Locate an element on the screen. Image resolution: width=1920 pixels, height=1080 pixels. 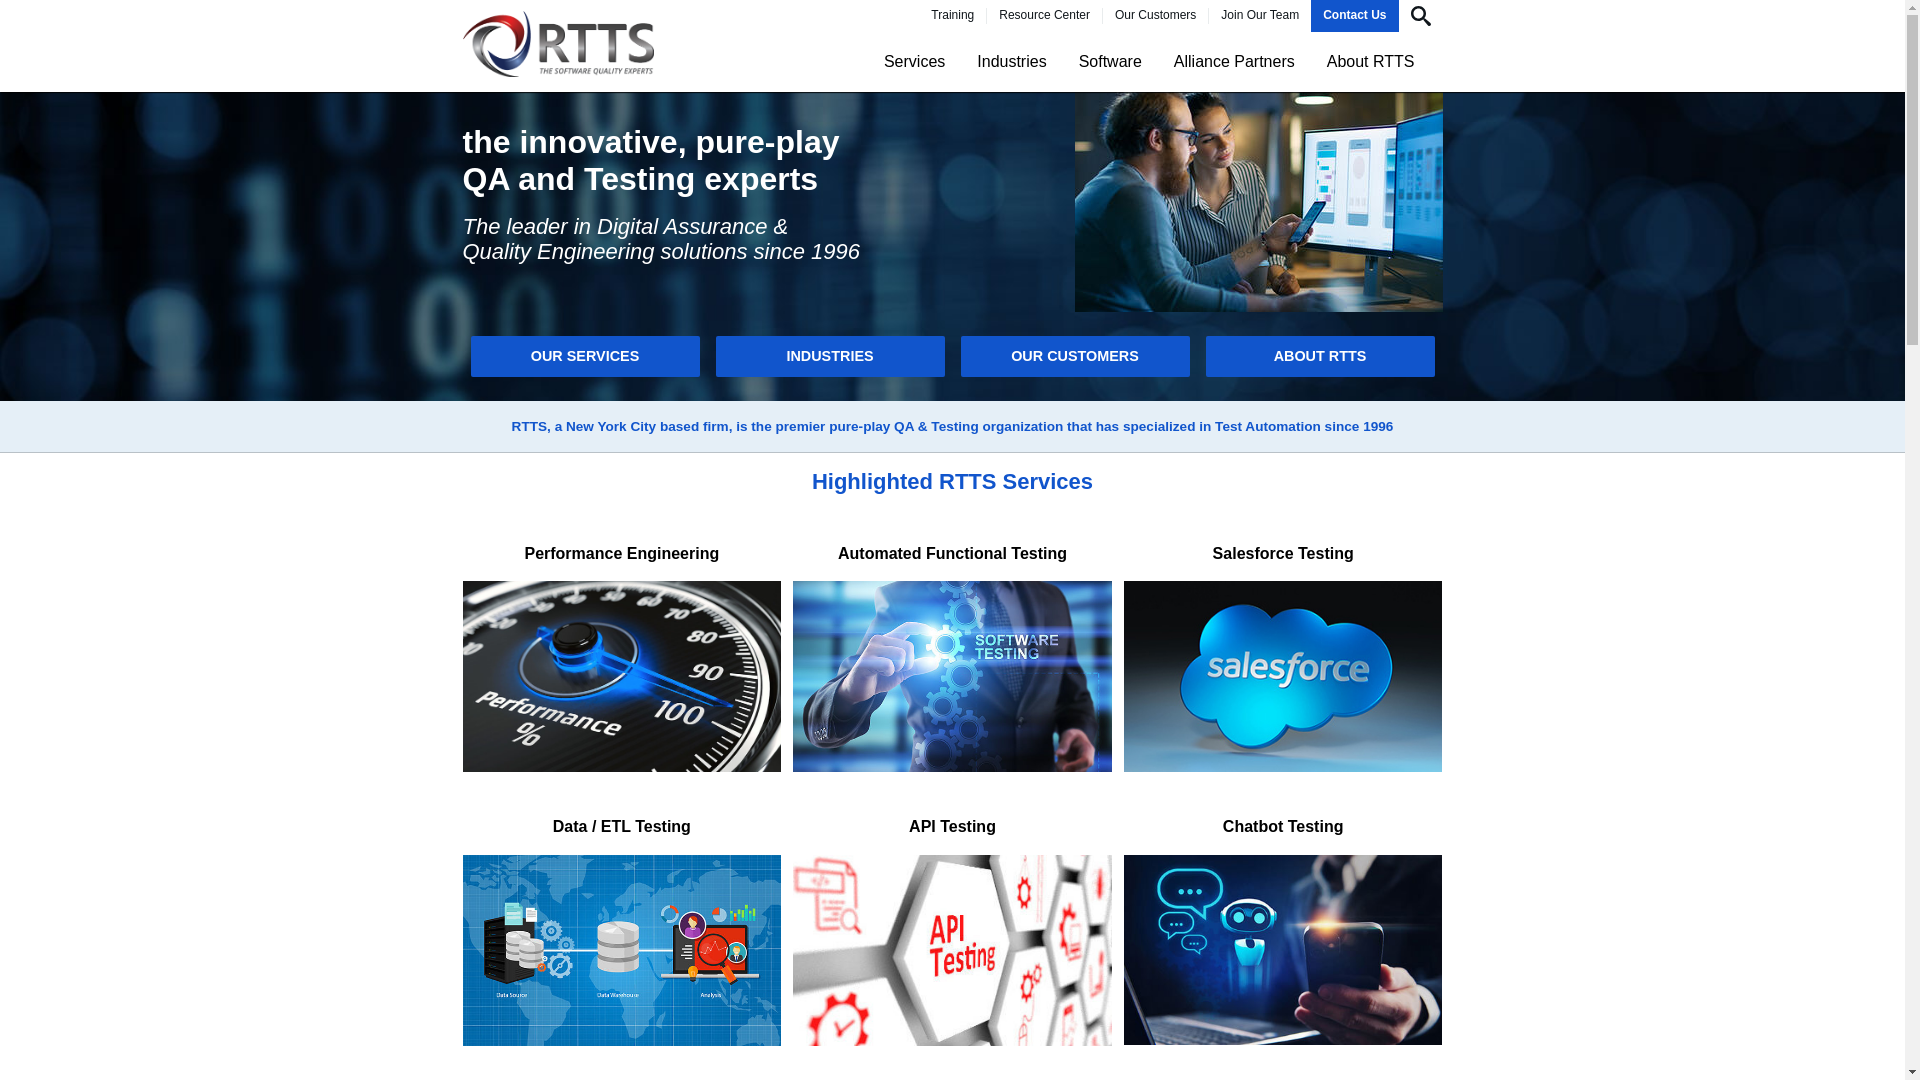
Industries is located at coordinates (1012, 61).